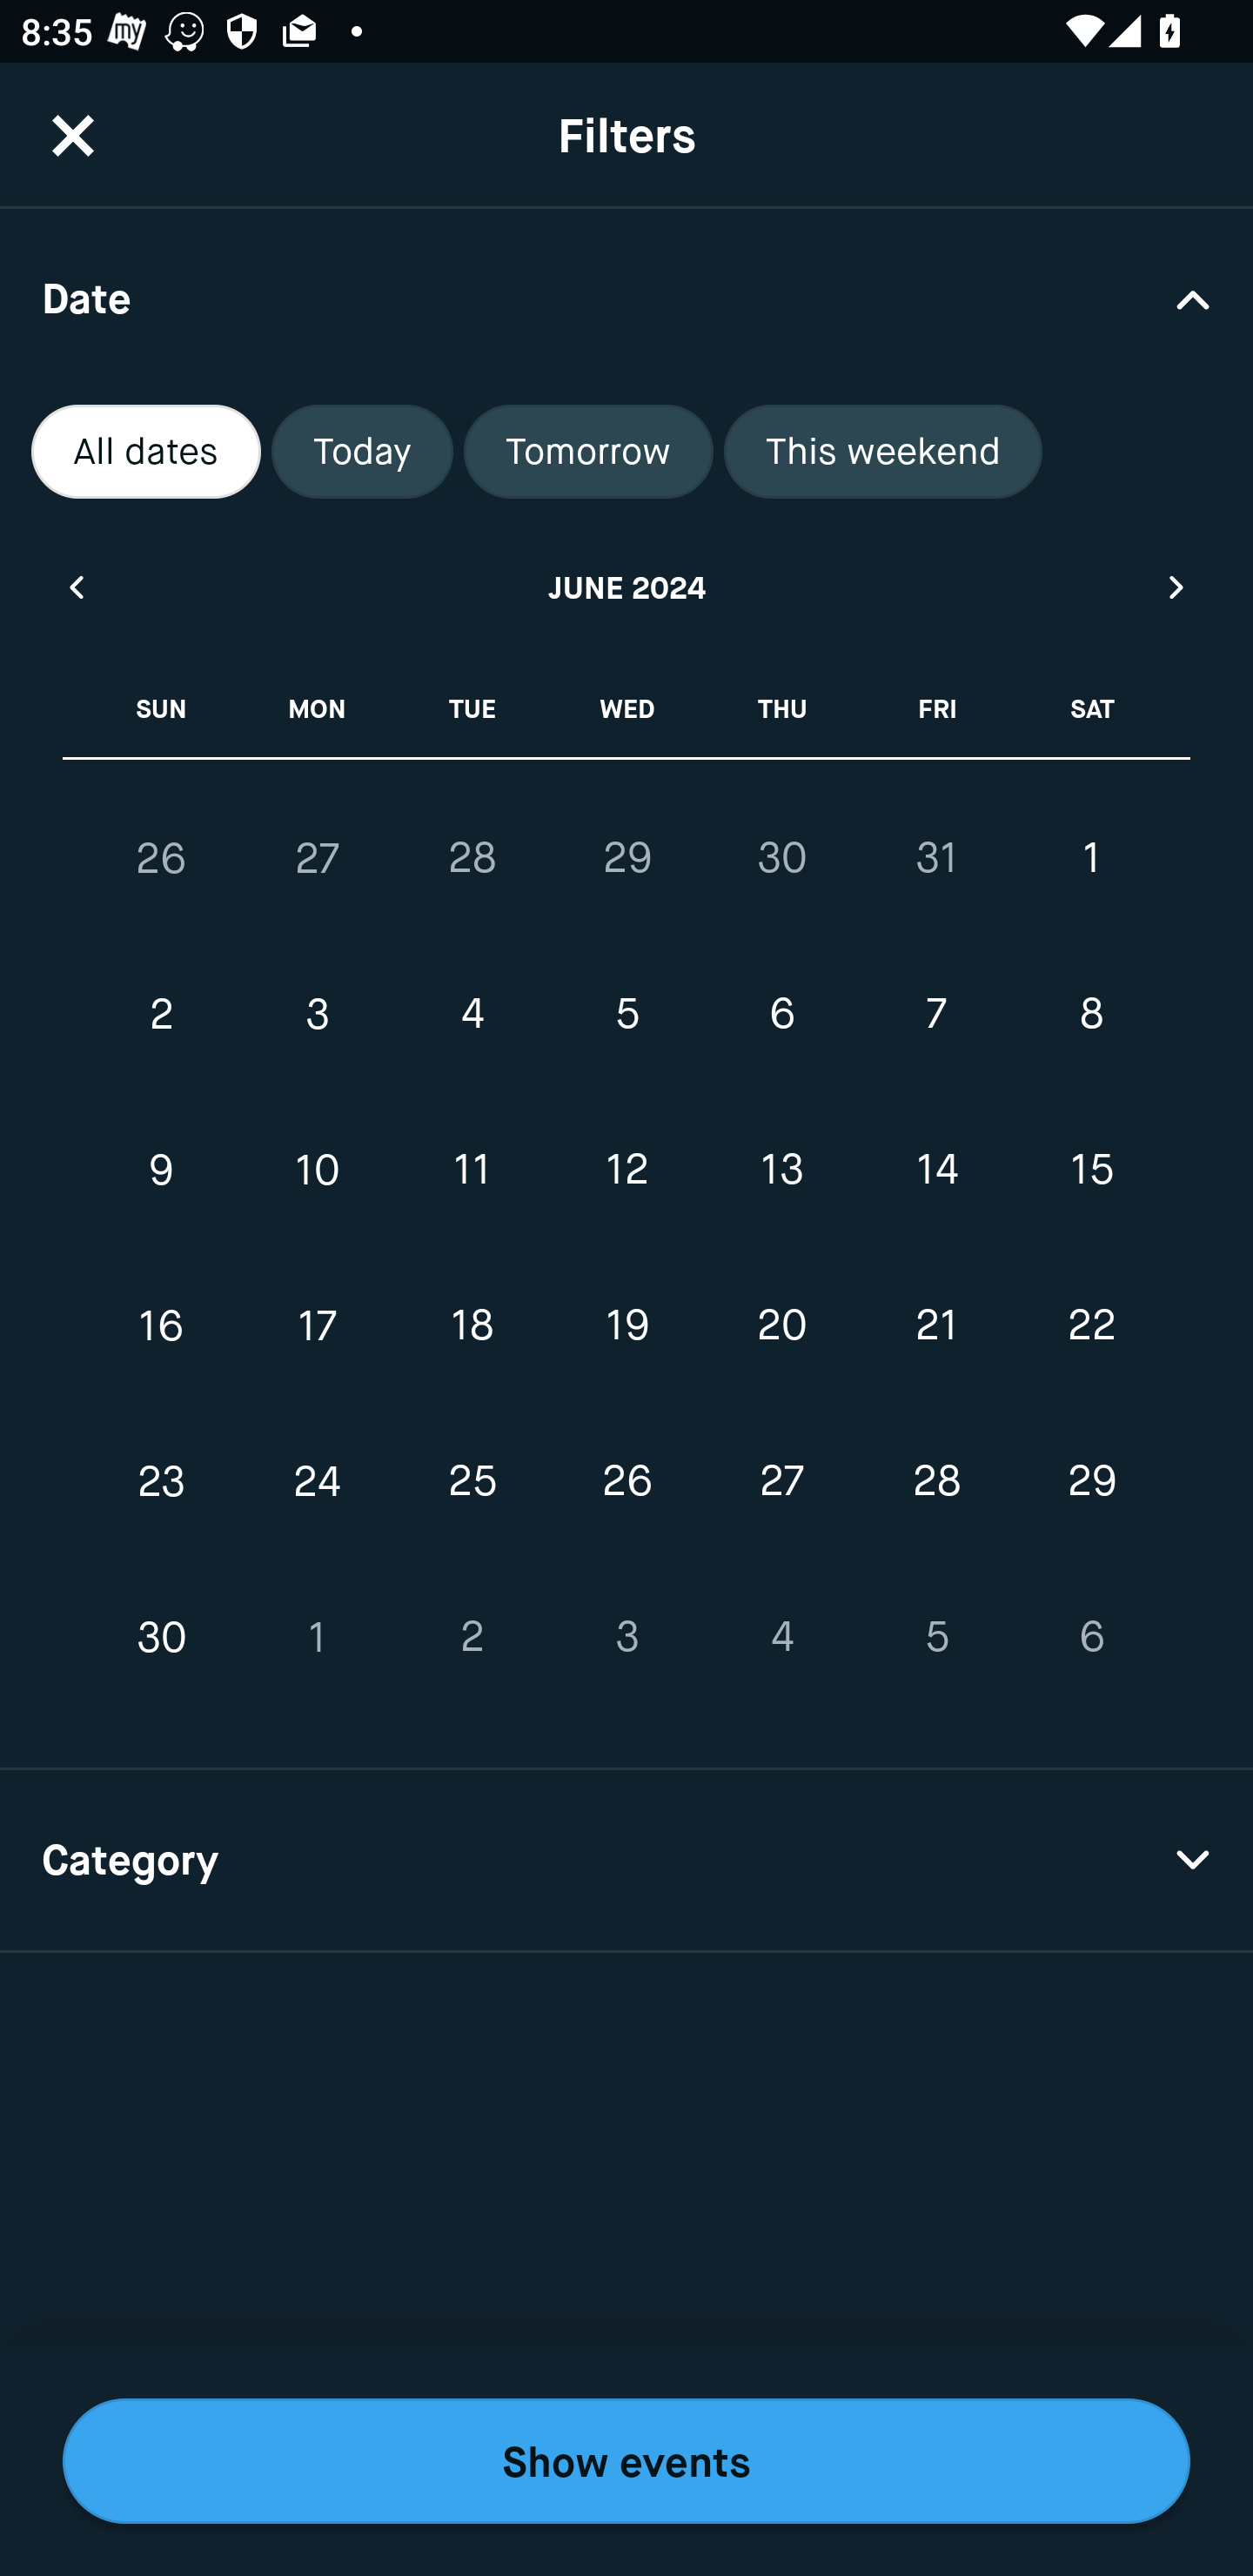 This screenshot has height=2576, width=1253. I want to click on 21, so click(936, 1325).